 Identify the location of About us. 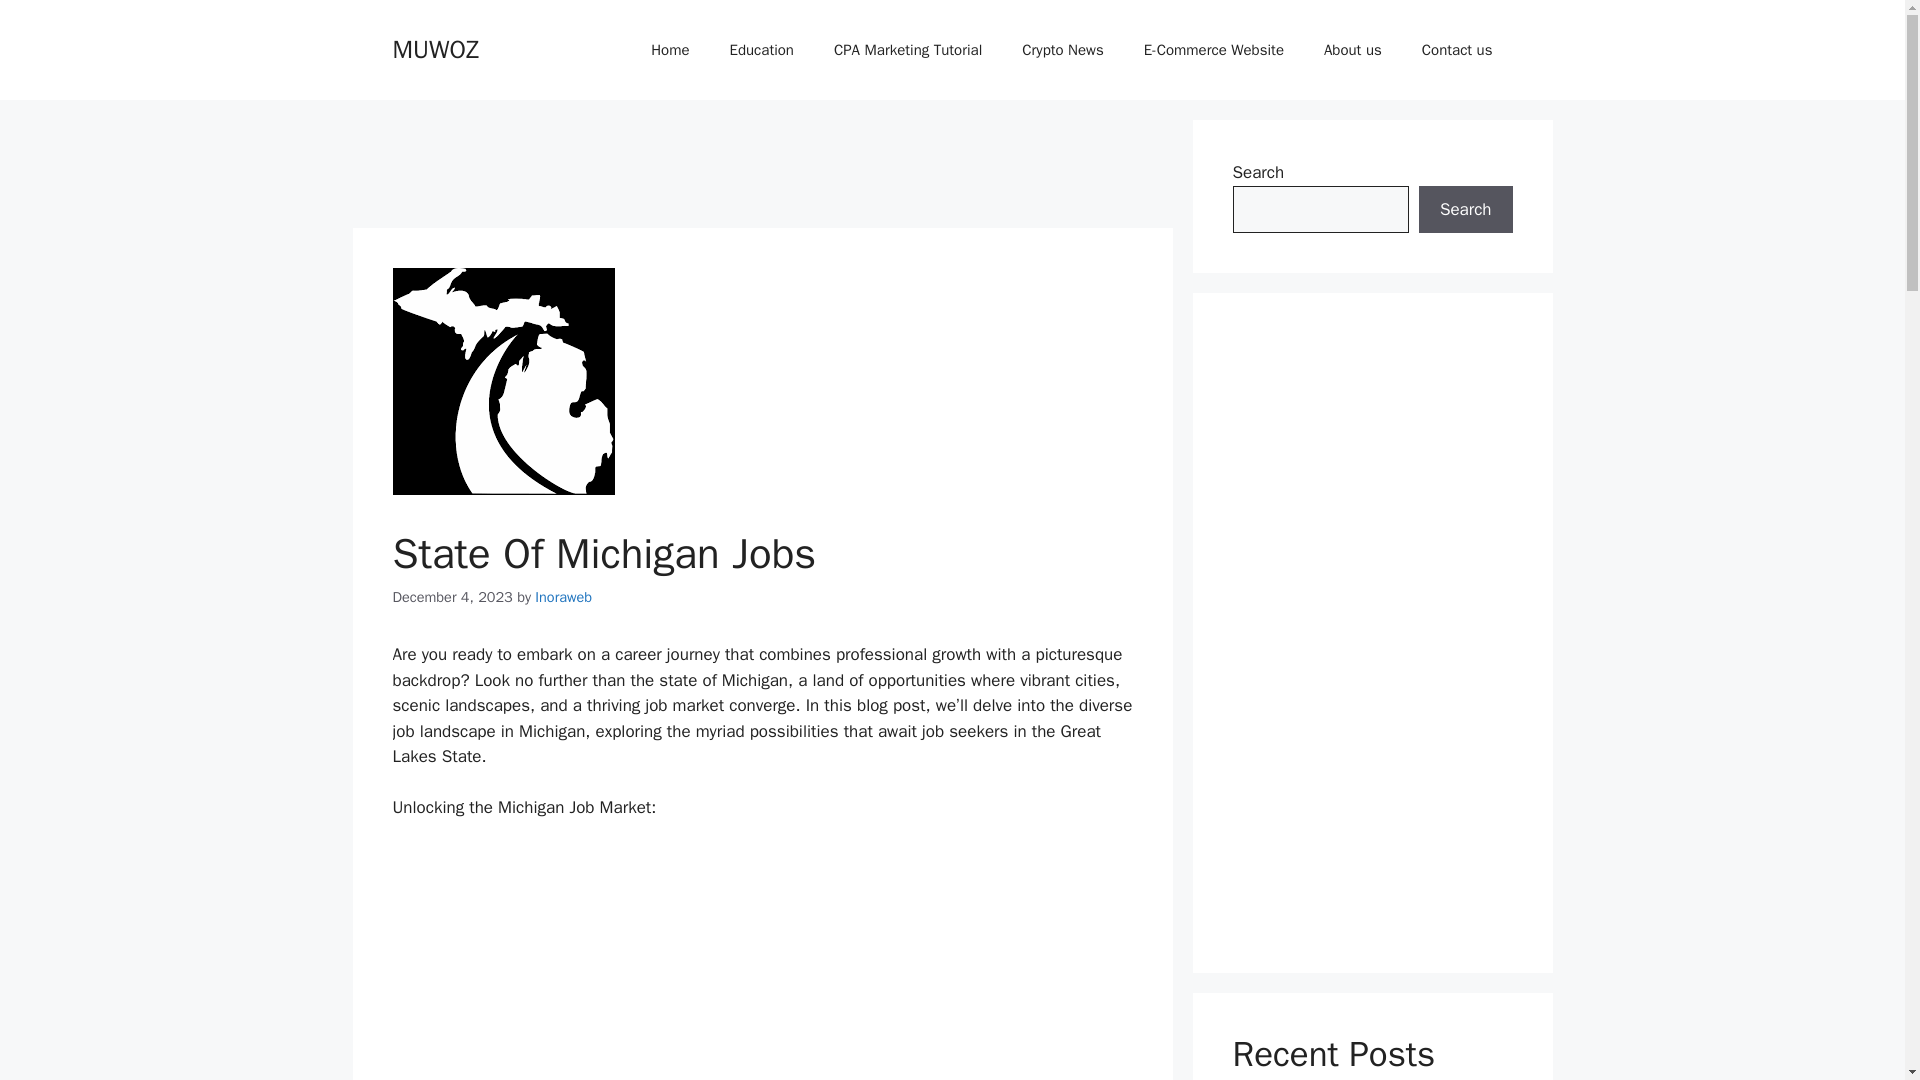
(1352, 50).